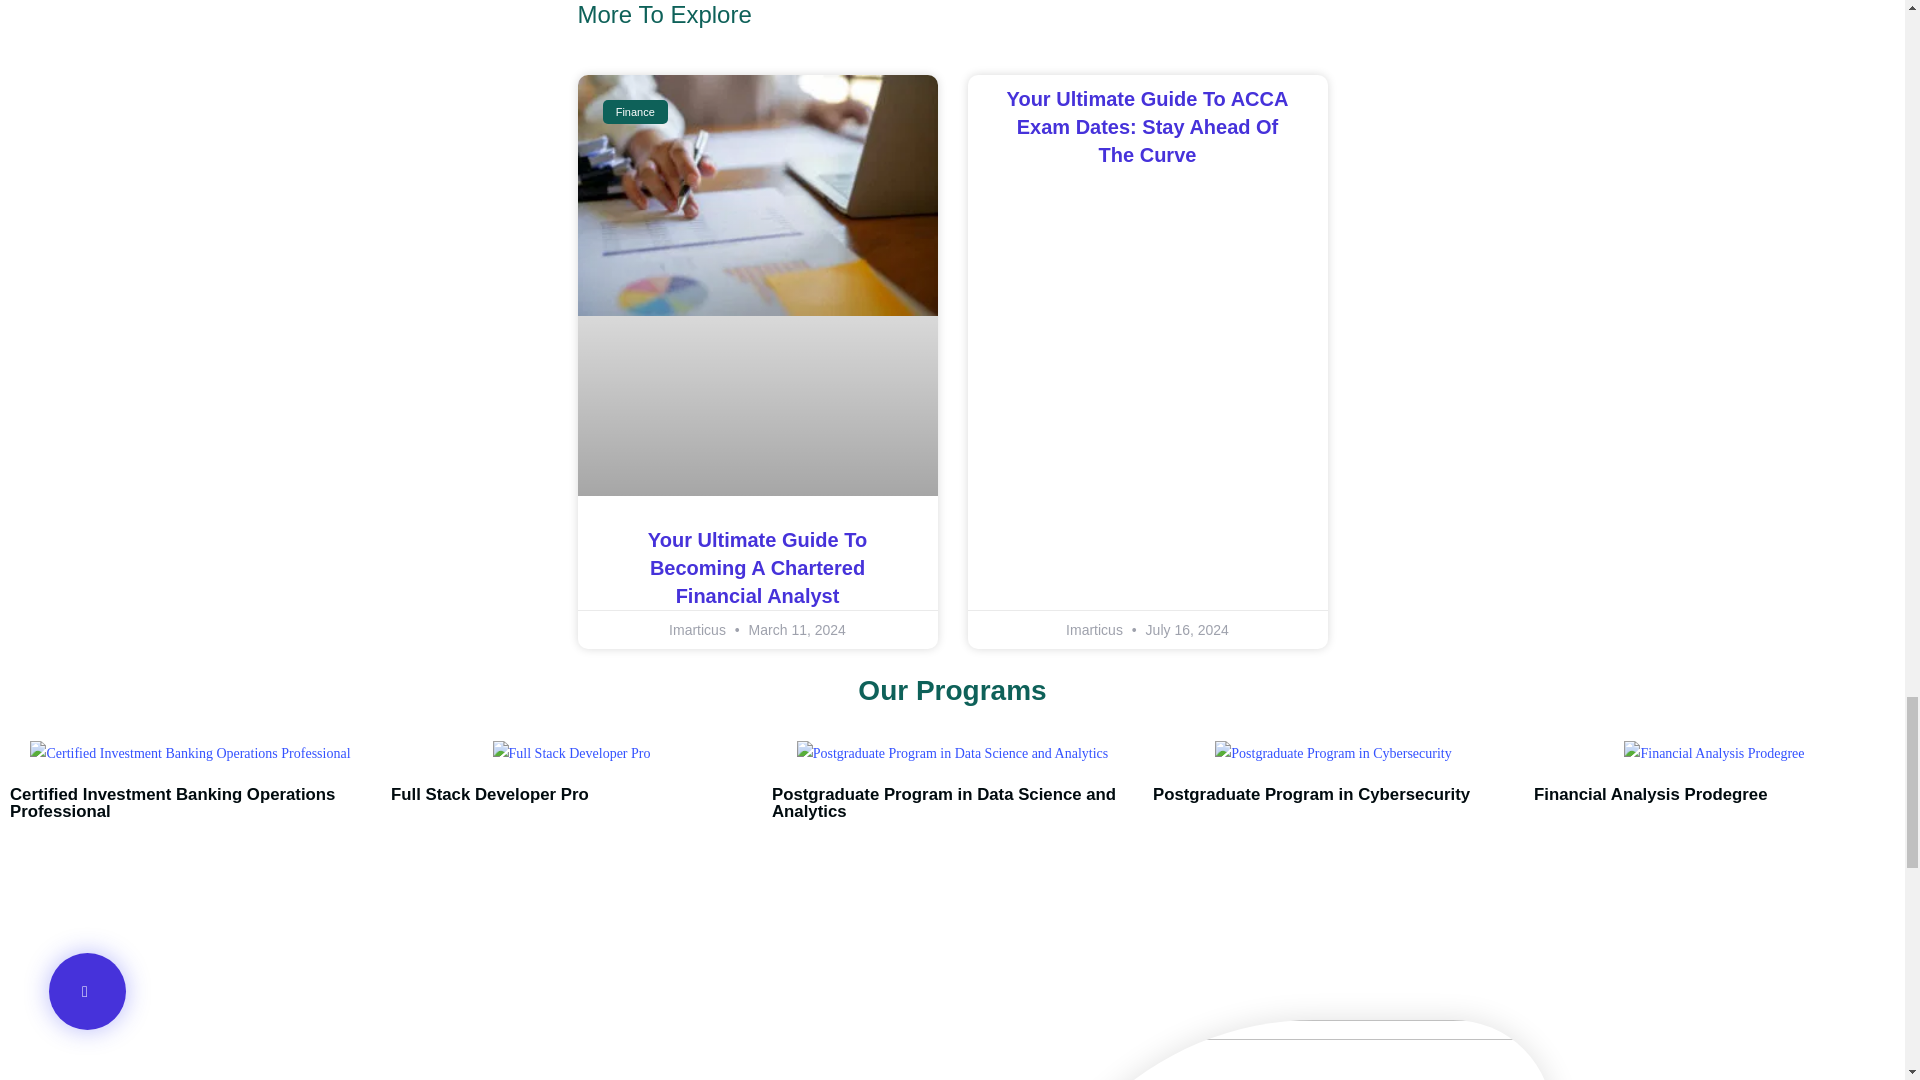 This screenshot has width=1920, height=1080. I want to click on Full Stack Developer Pro, so click(490, 794).